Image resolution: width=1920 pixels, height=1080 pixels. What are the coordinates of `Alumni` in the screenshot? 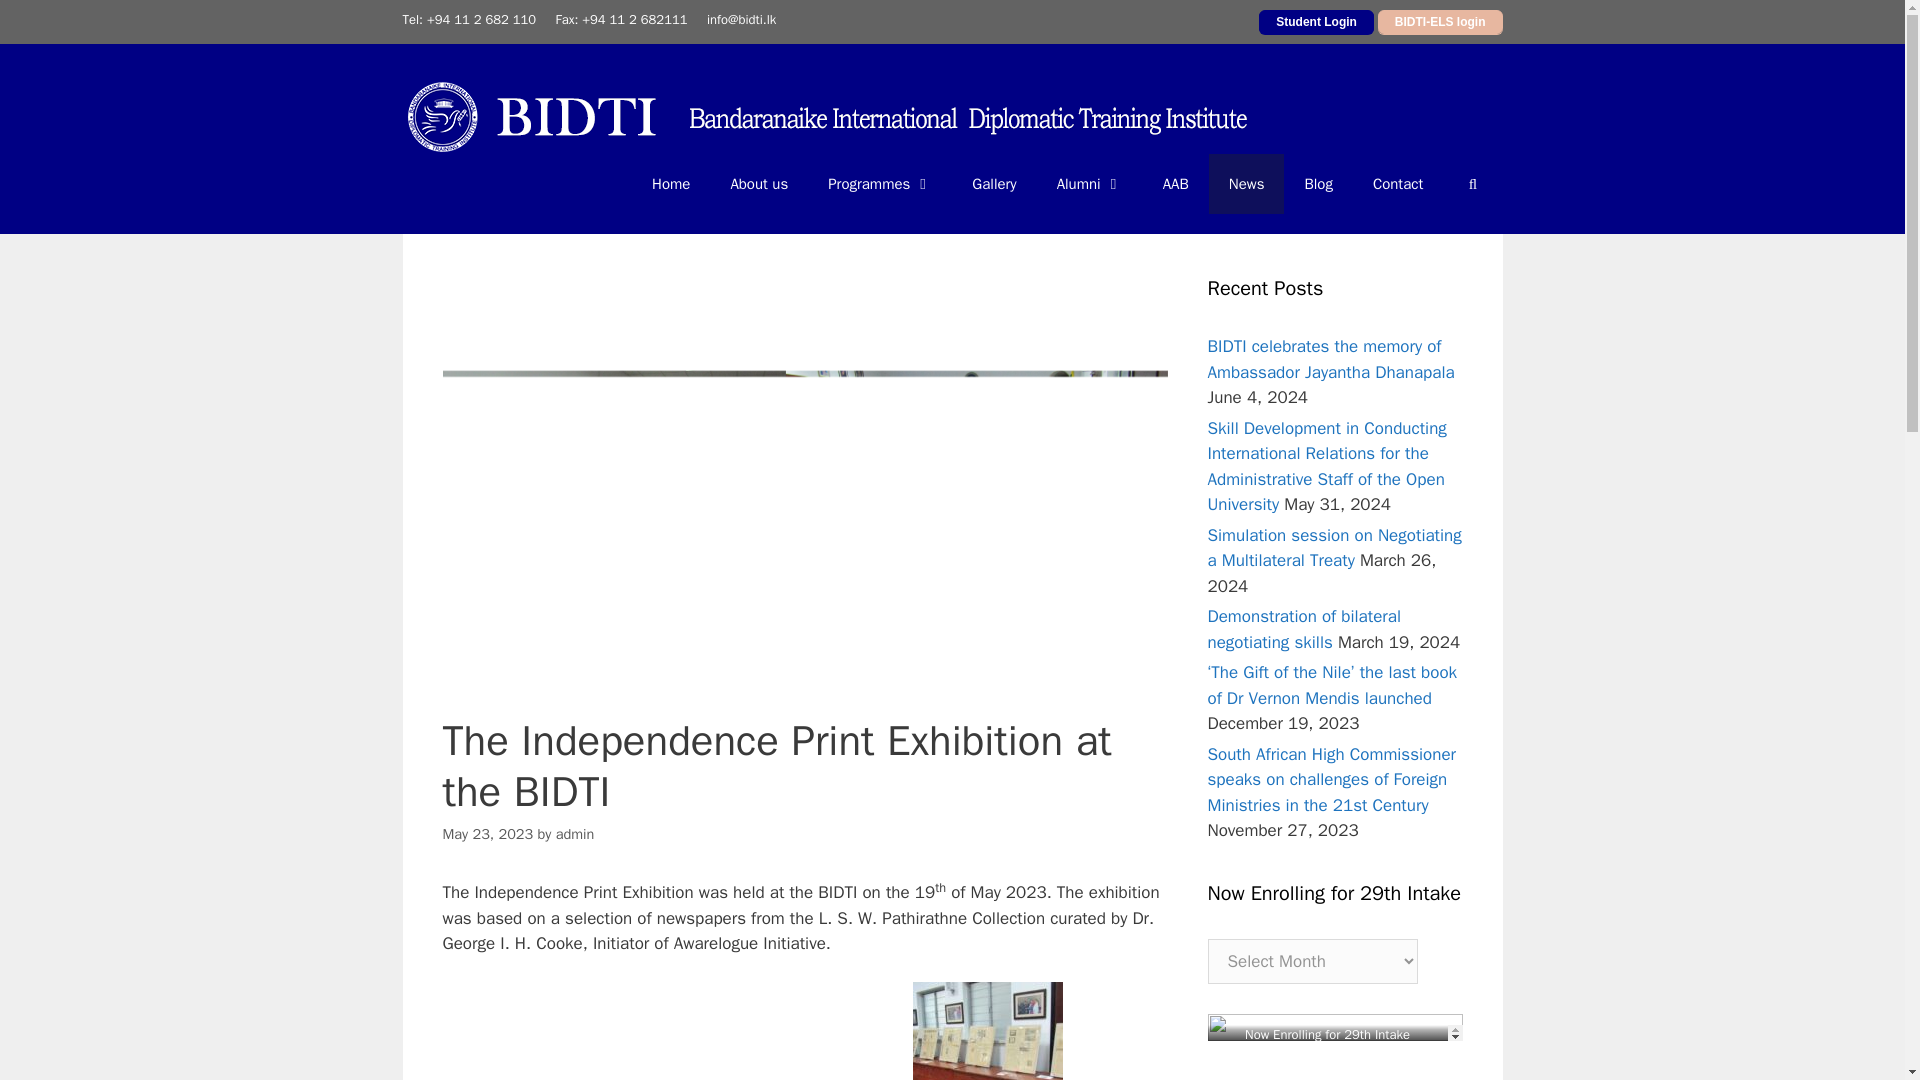 It's located at (1089, 184).